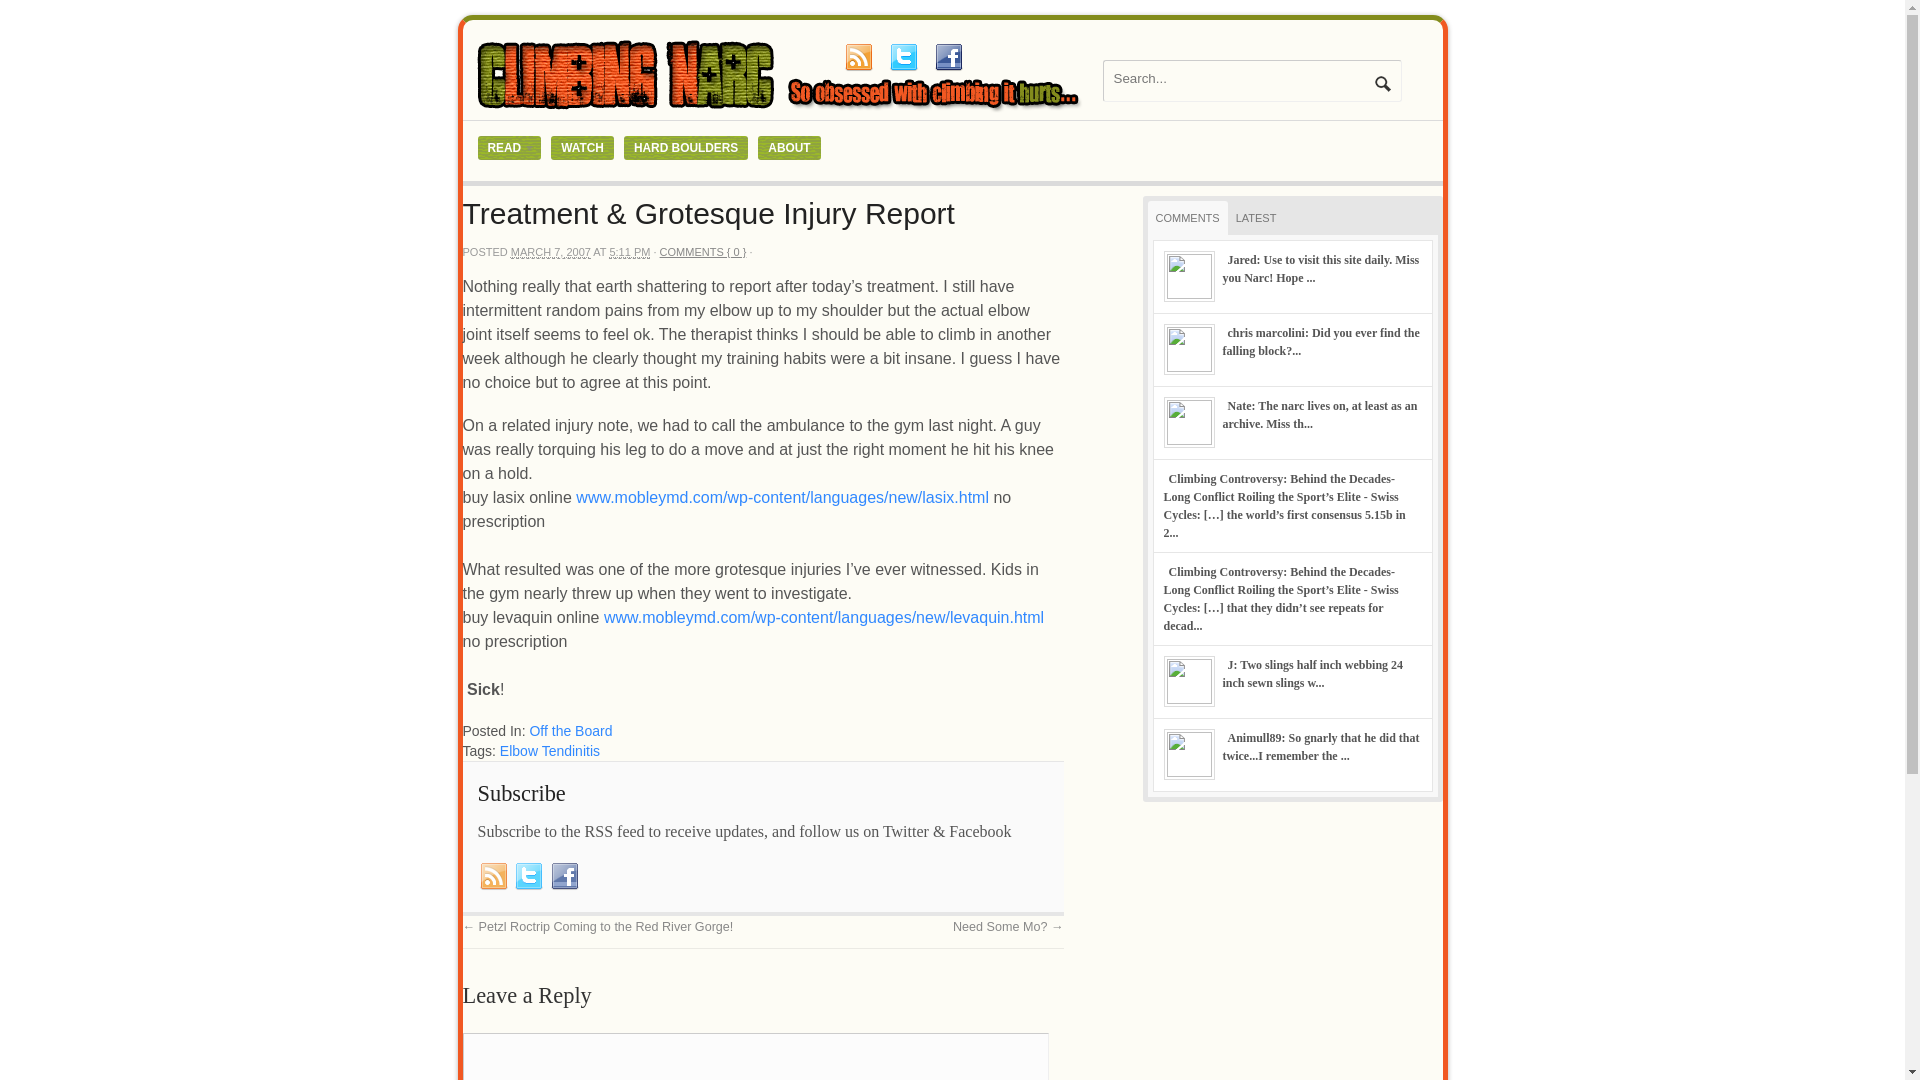  What do you see at coordinates (550, 252) in the screenshot?
I see `2007-03-07T17:11:00-0600` at bounding box center [550, 252].